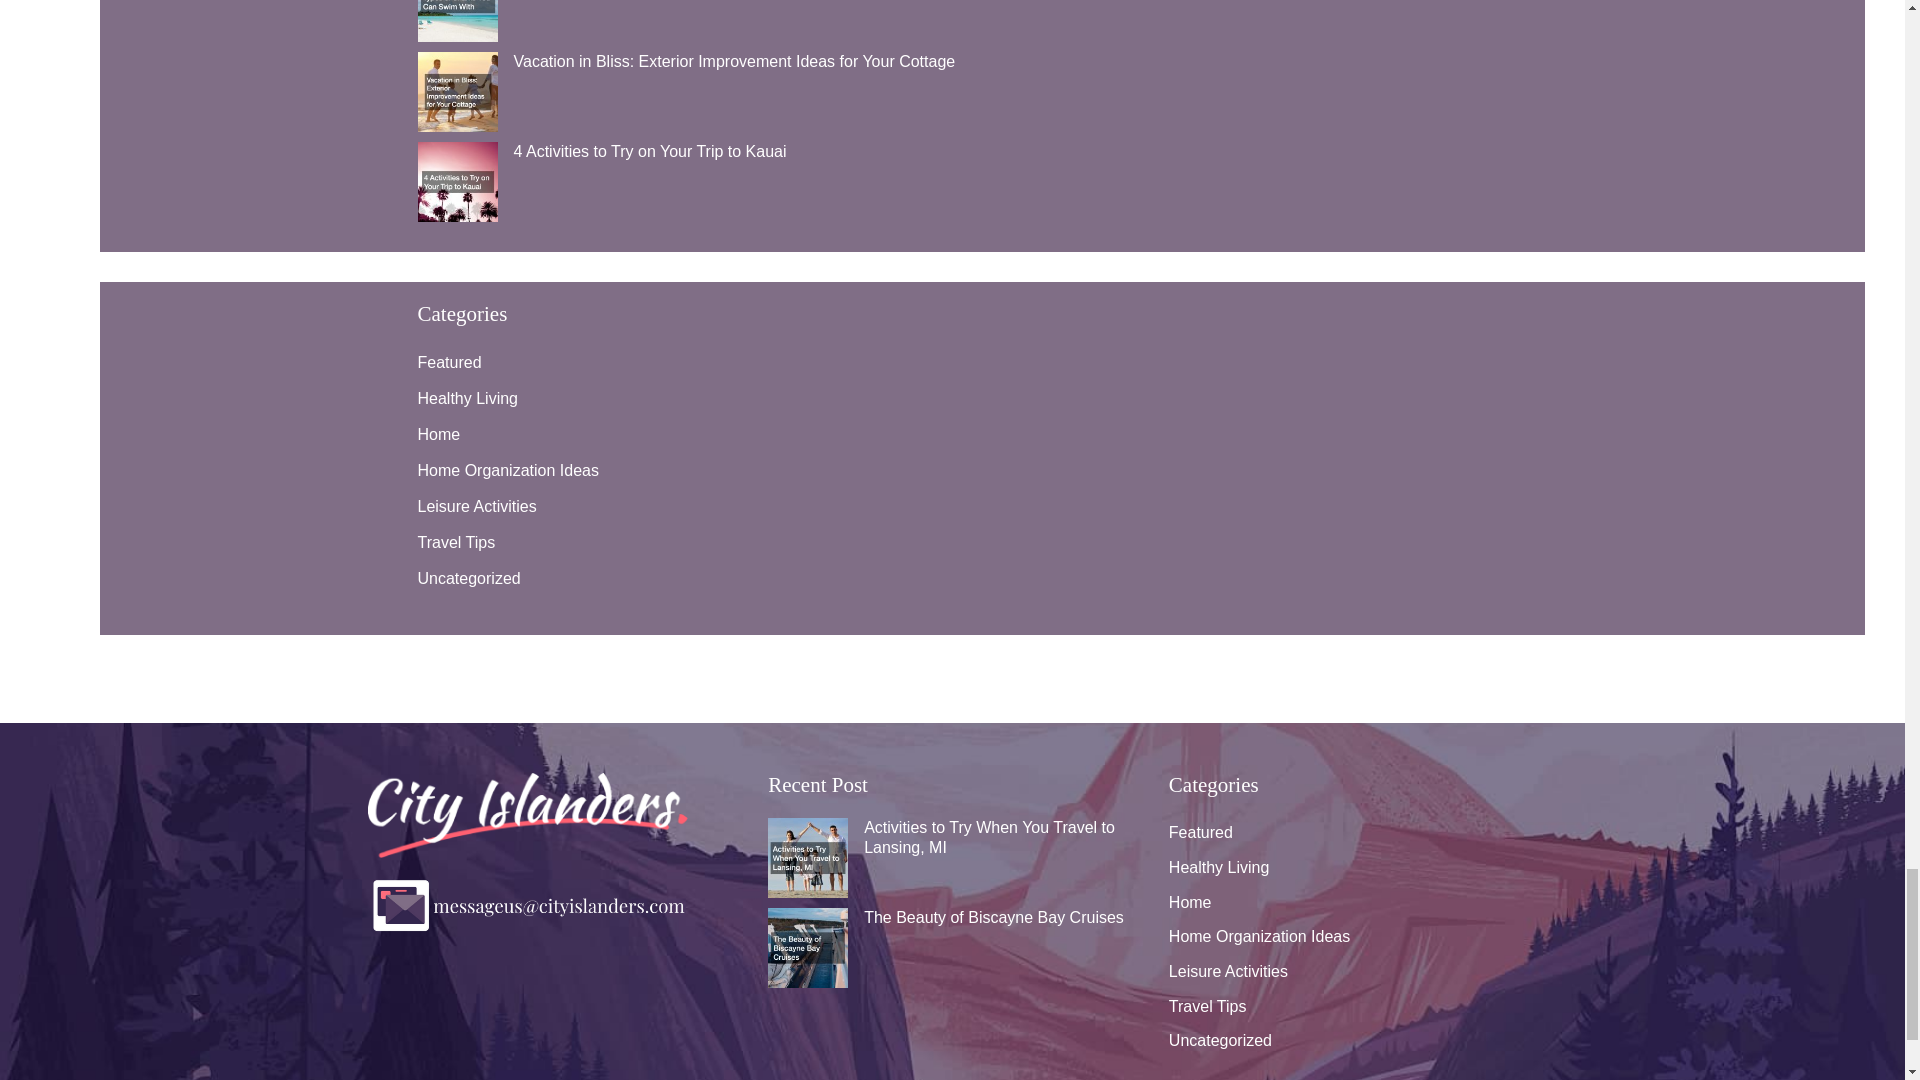 Image resolution: width=1920 pixels, height=1080 pixels. I want to click on Leisure Activities, so click(478, 506).